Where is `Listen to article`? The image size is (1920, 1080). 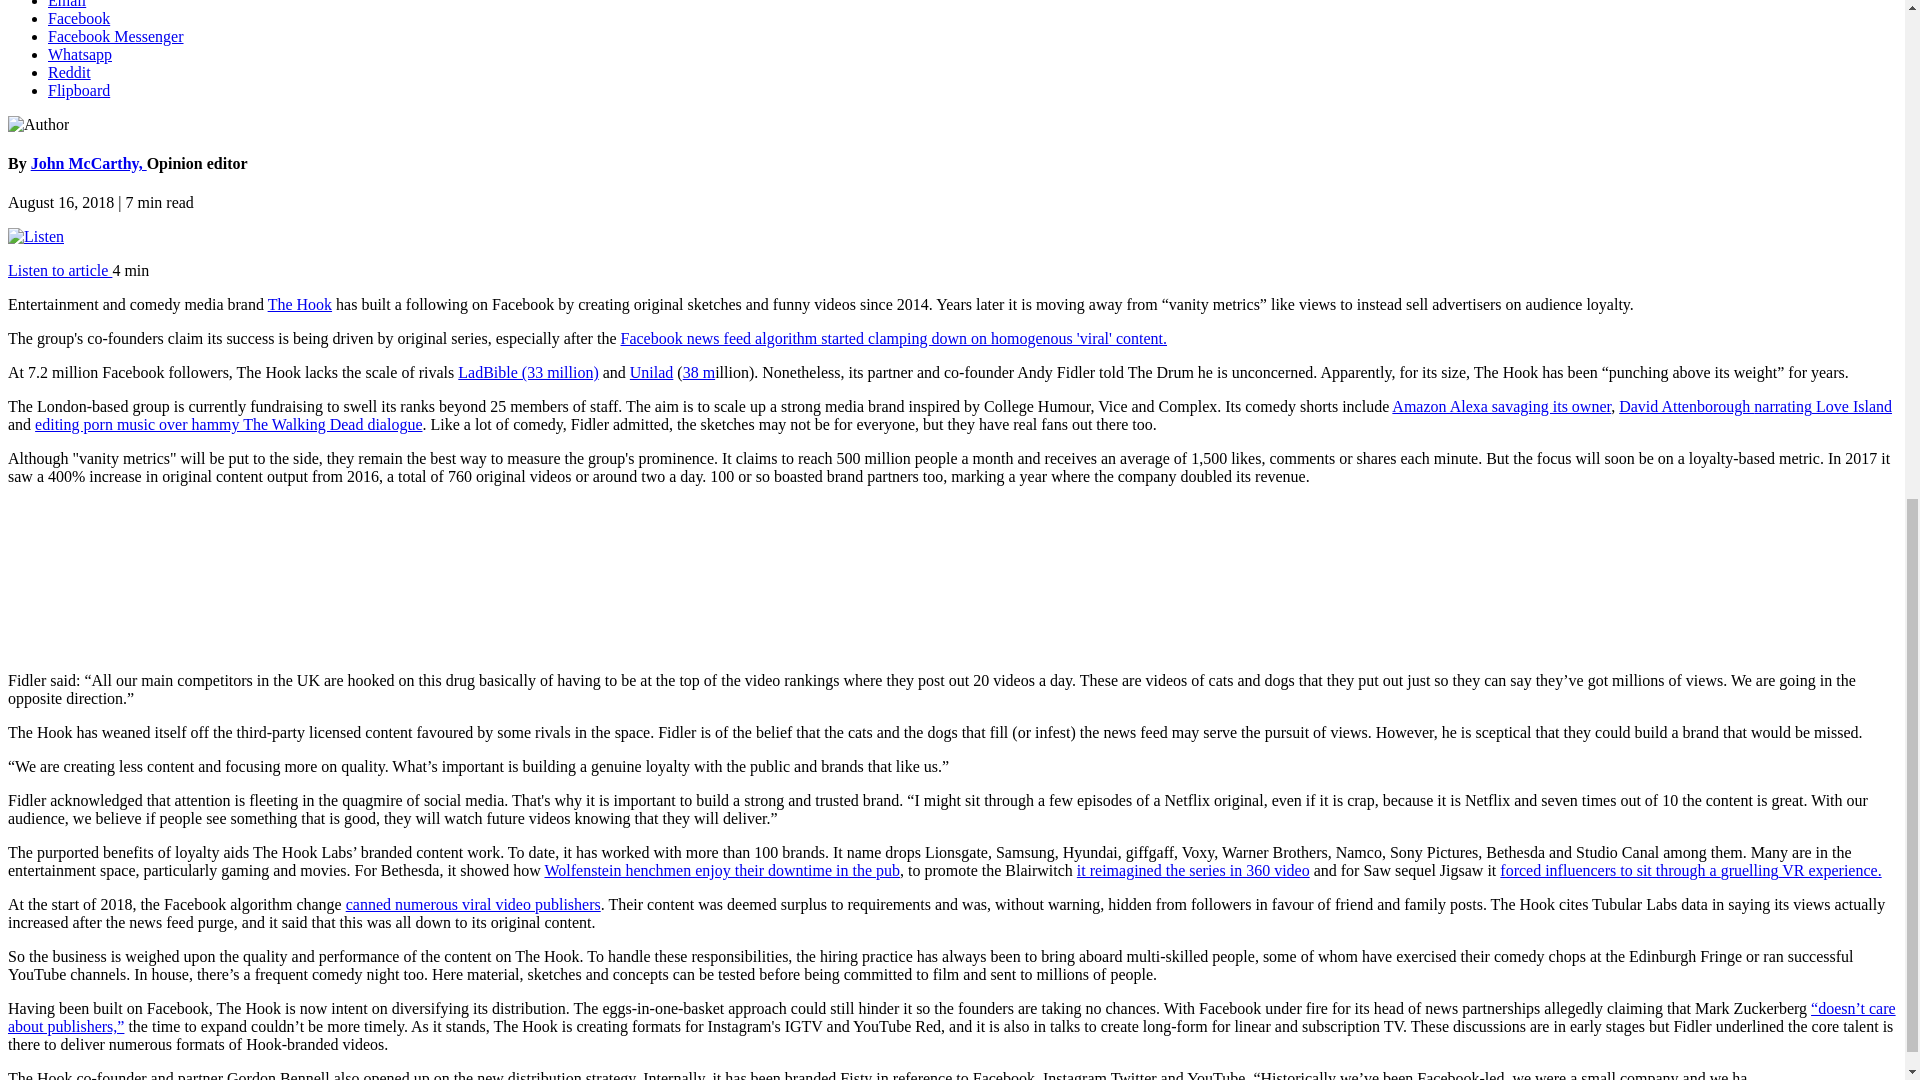
Listen to article is located at coordinates (59, 270).